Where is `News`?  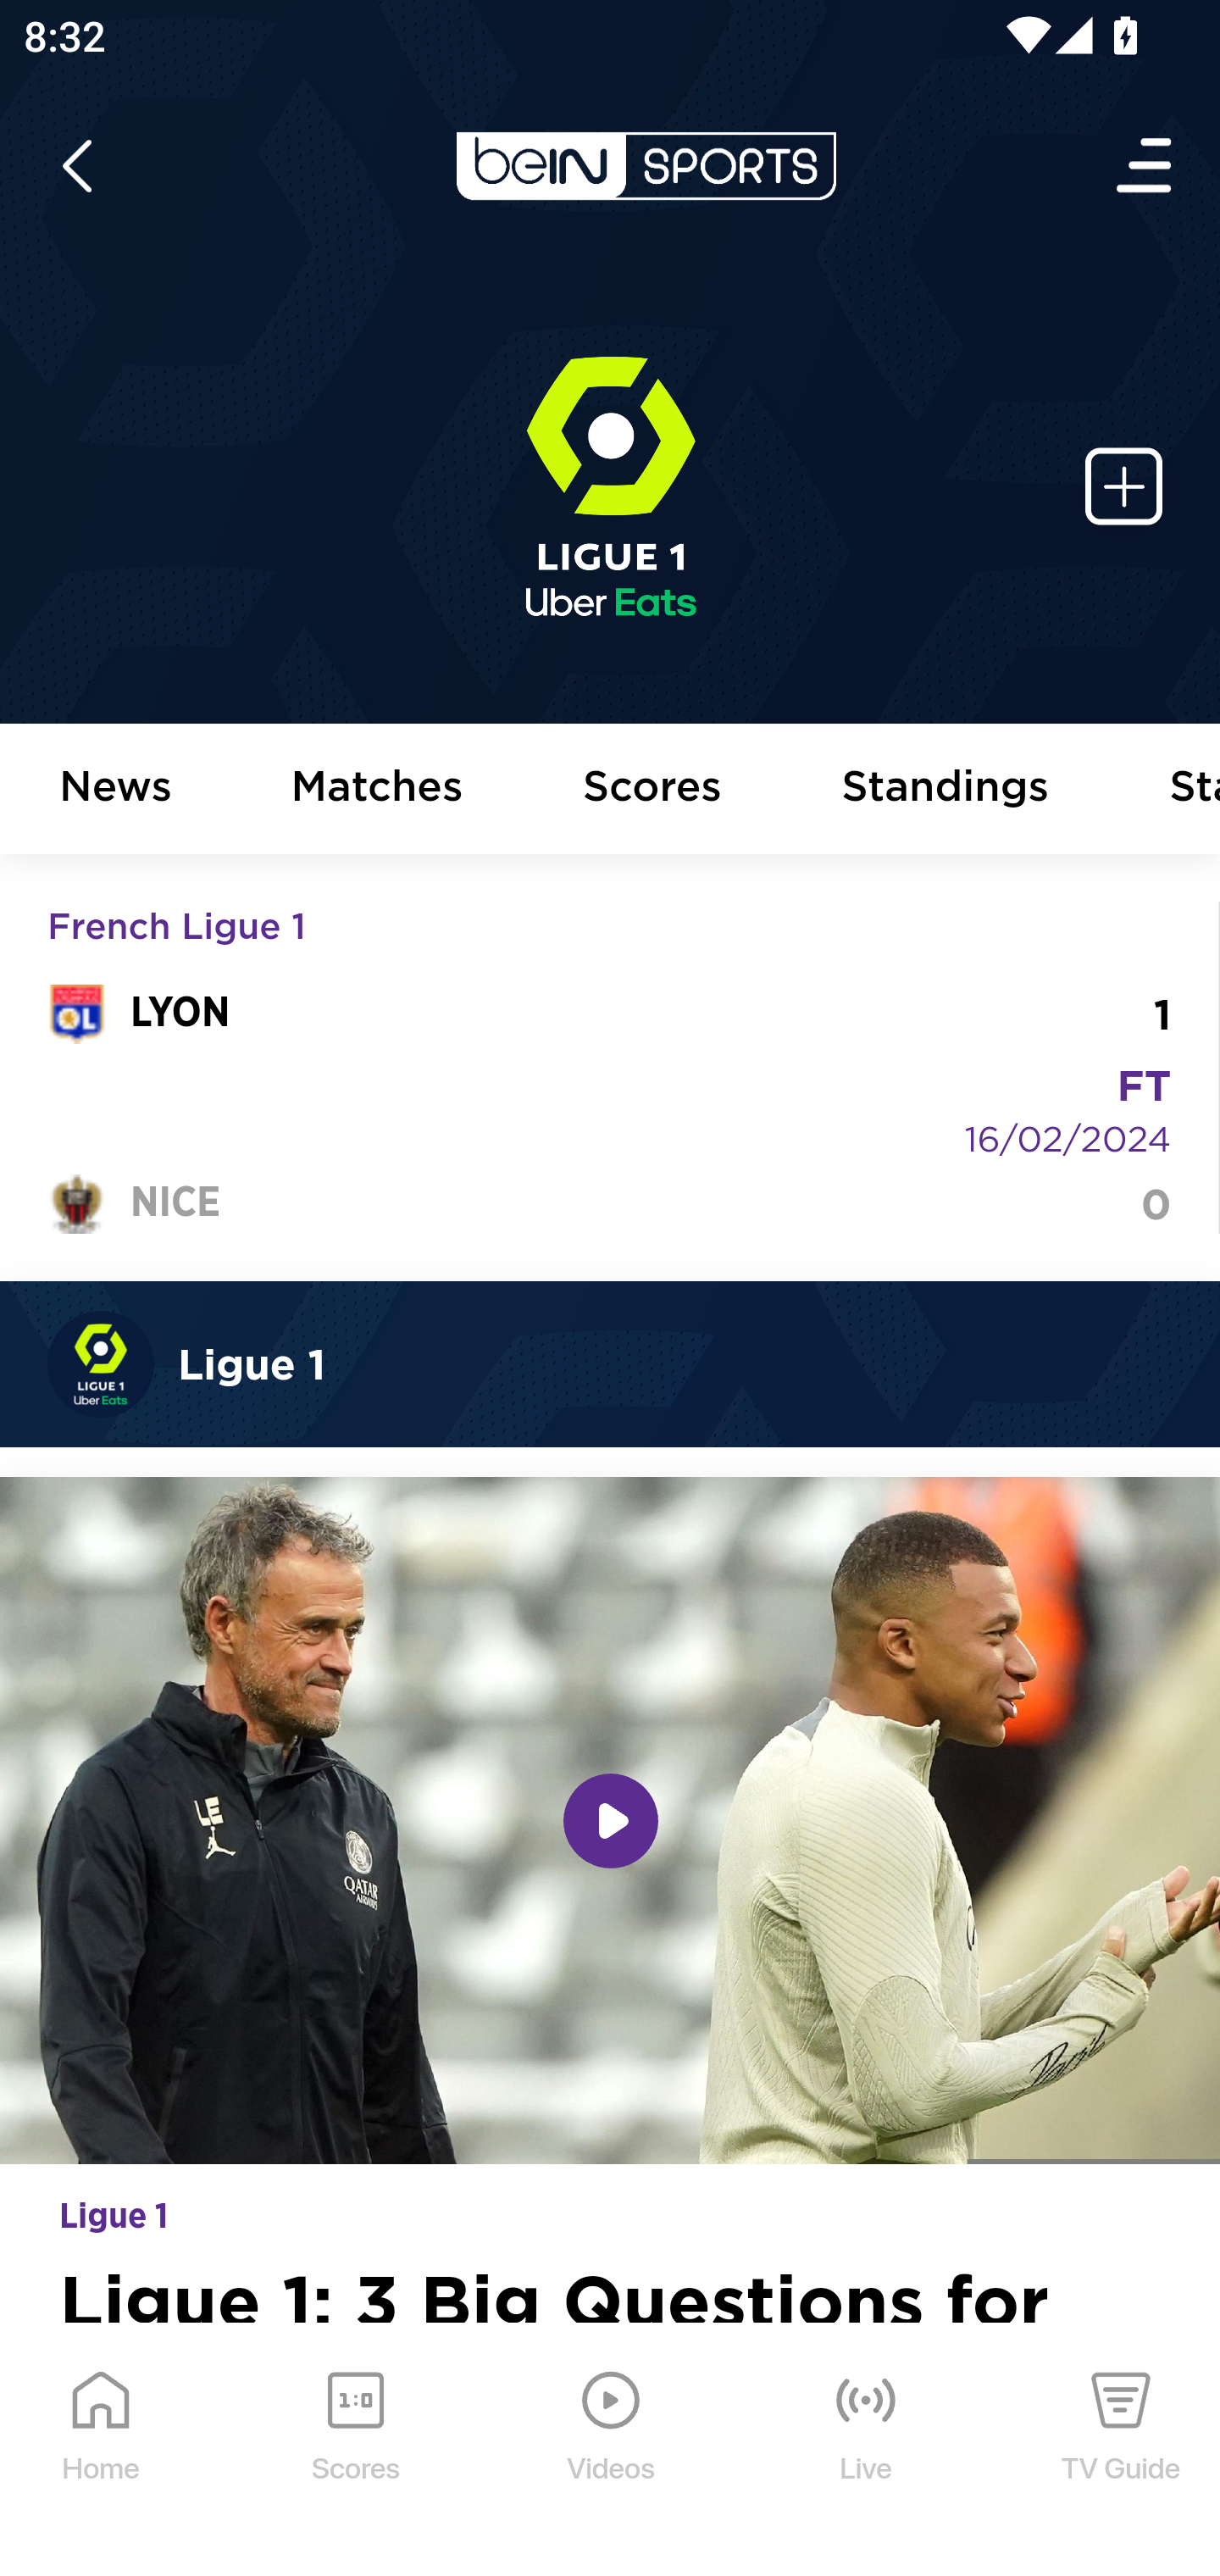
News is located at coordinates (116, 790).